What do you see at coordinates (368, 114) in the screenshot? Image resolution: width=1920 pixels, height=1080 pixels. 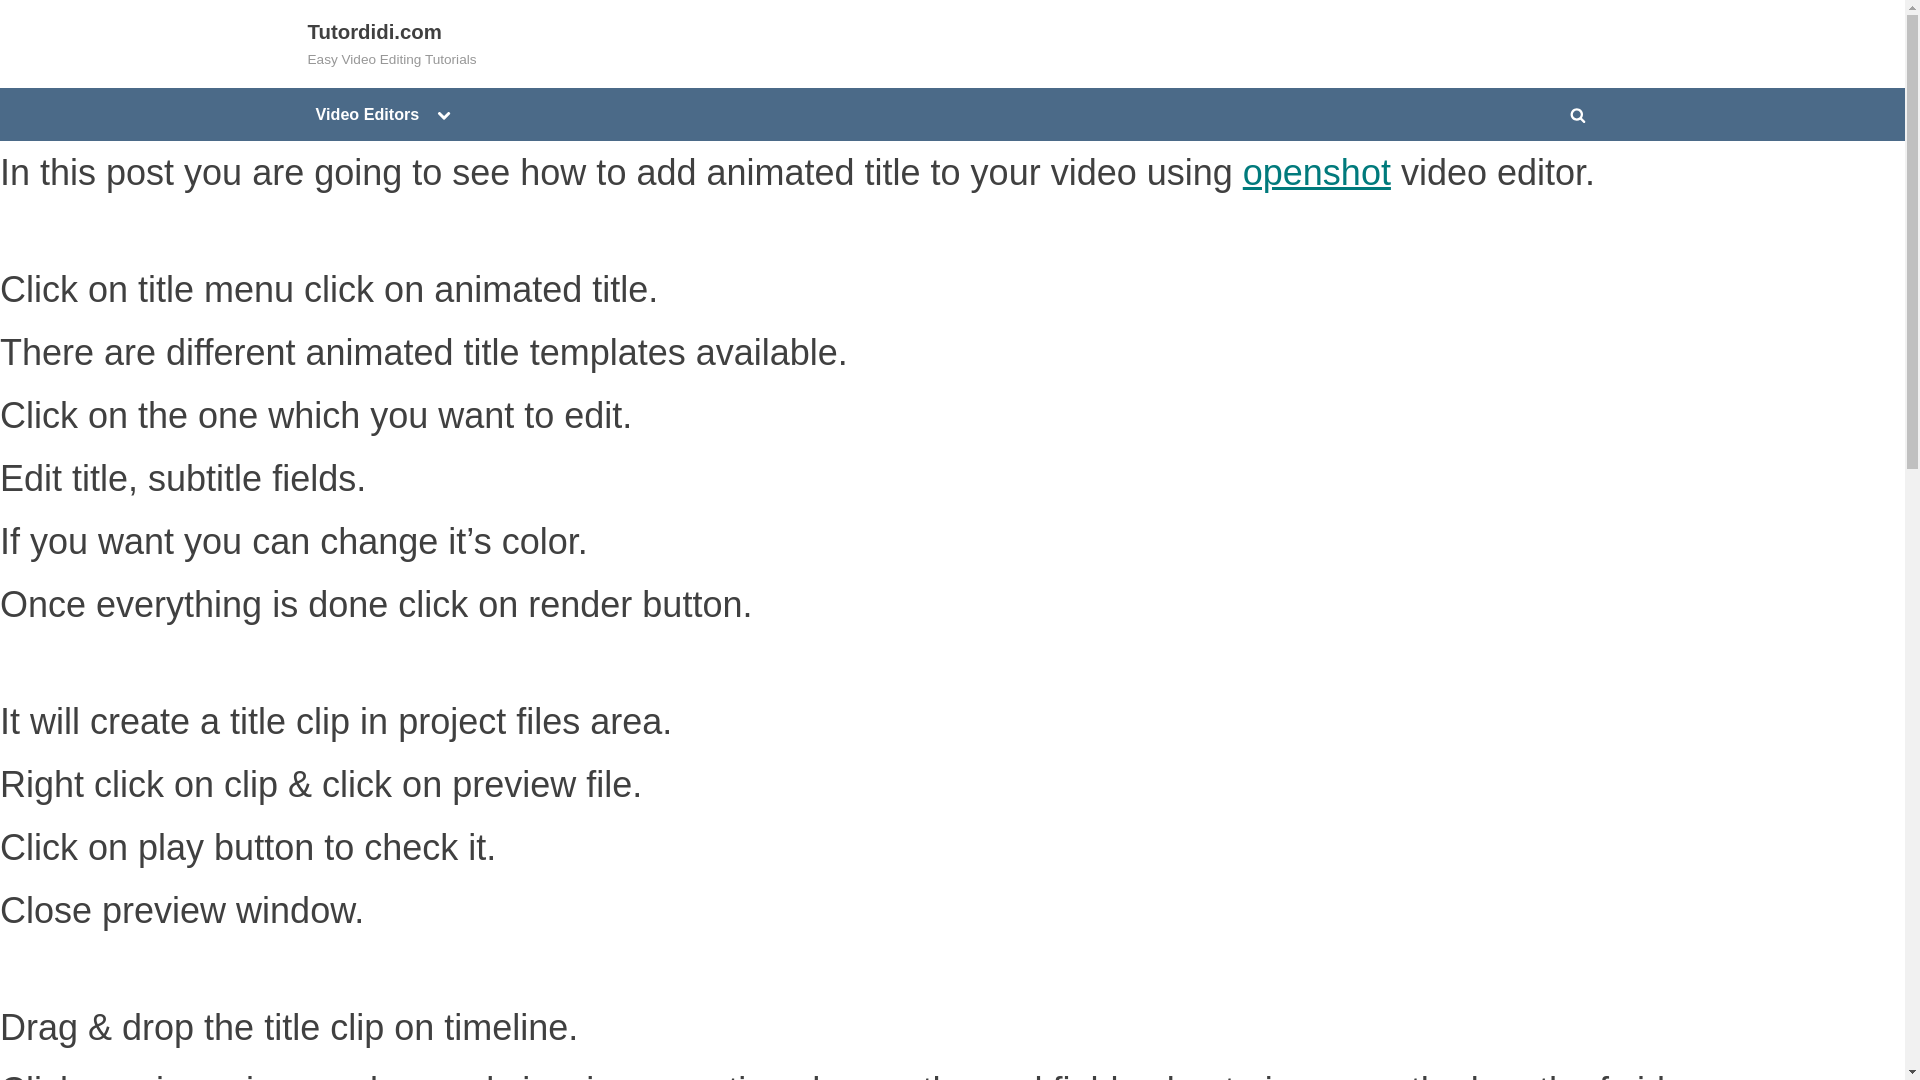 I see `Video Editors` at bounding box center [368, 114].